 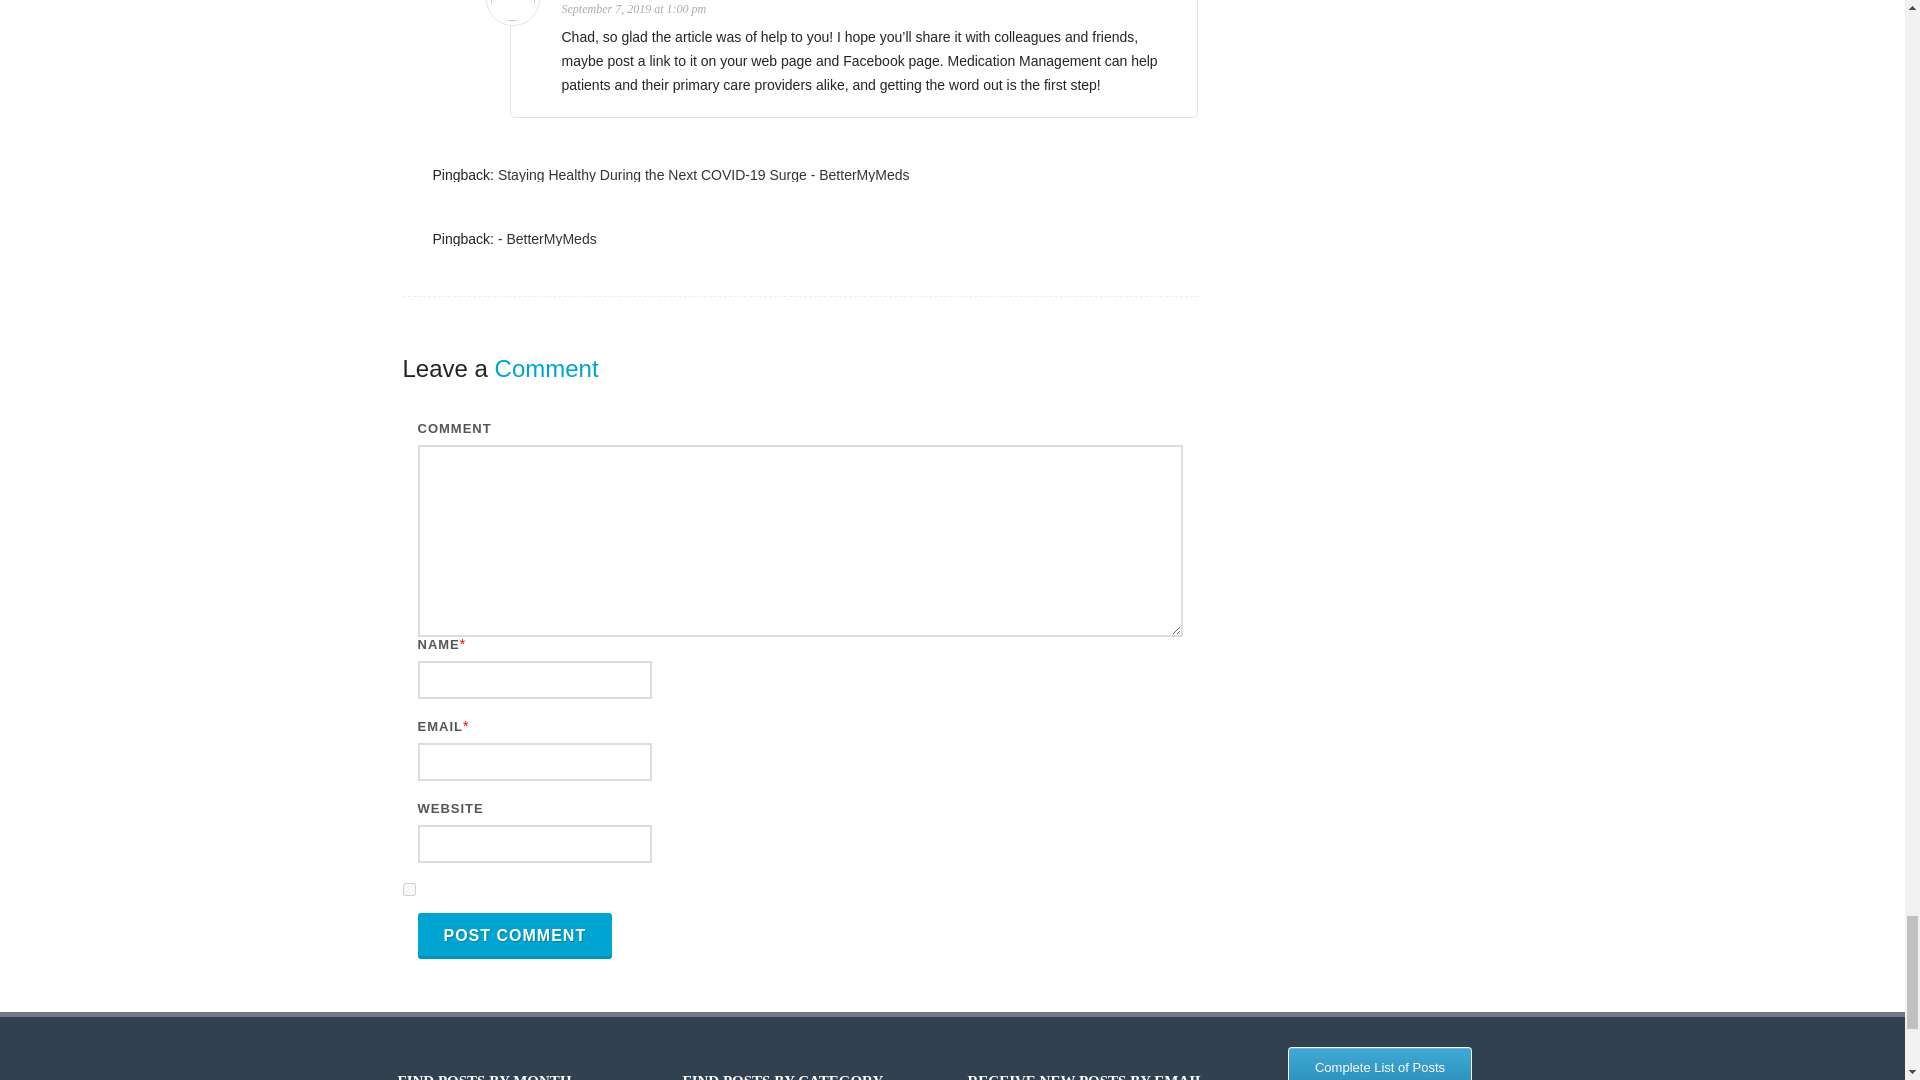 I want to click on Post Comment, so click(x=515, y=936).